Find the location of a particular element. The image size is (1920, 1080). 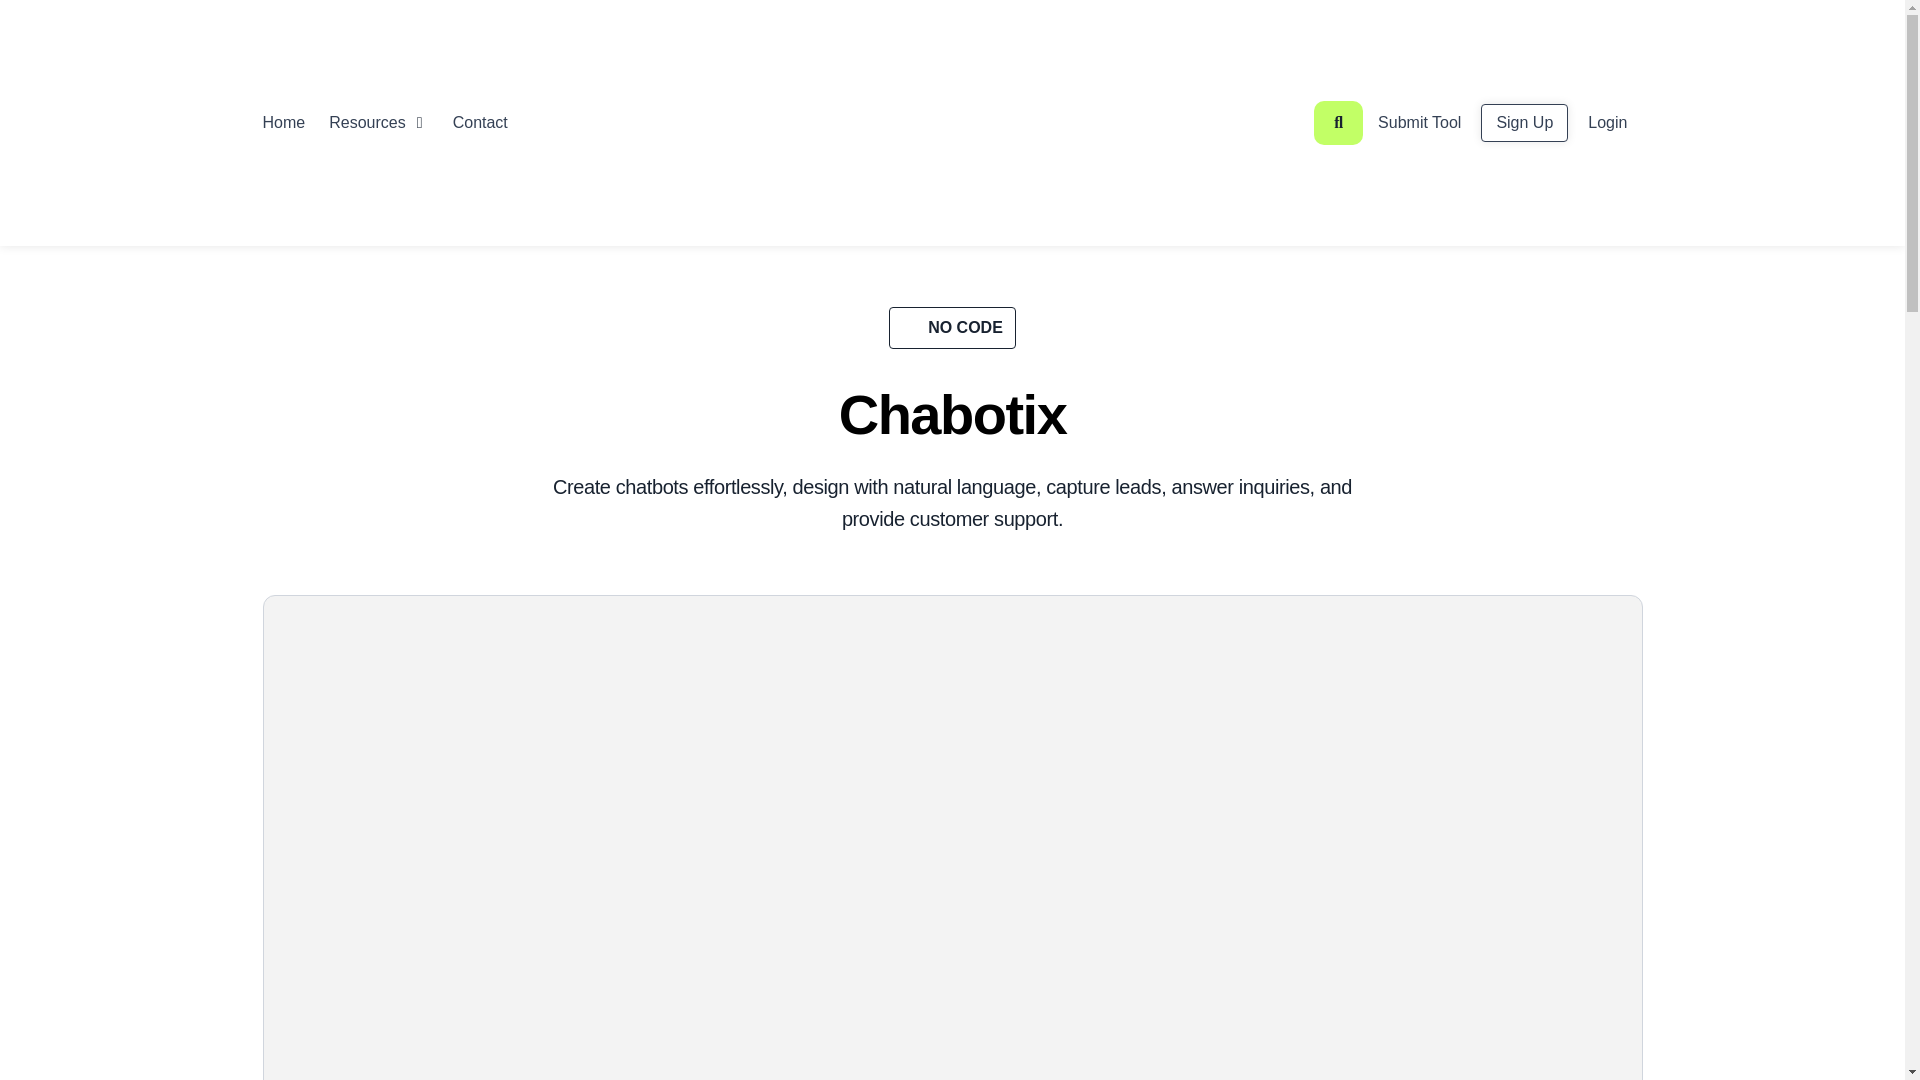

Contact is located at coordinates (493, 123).